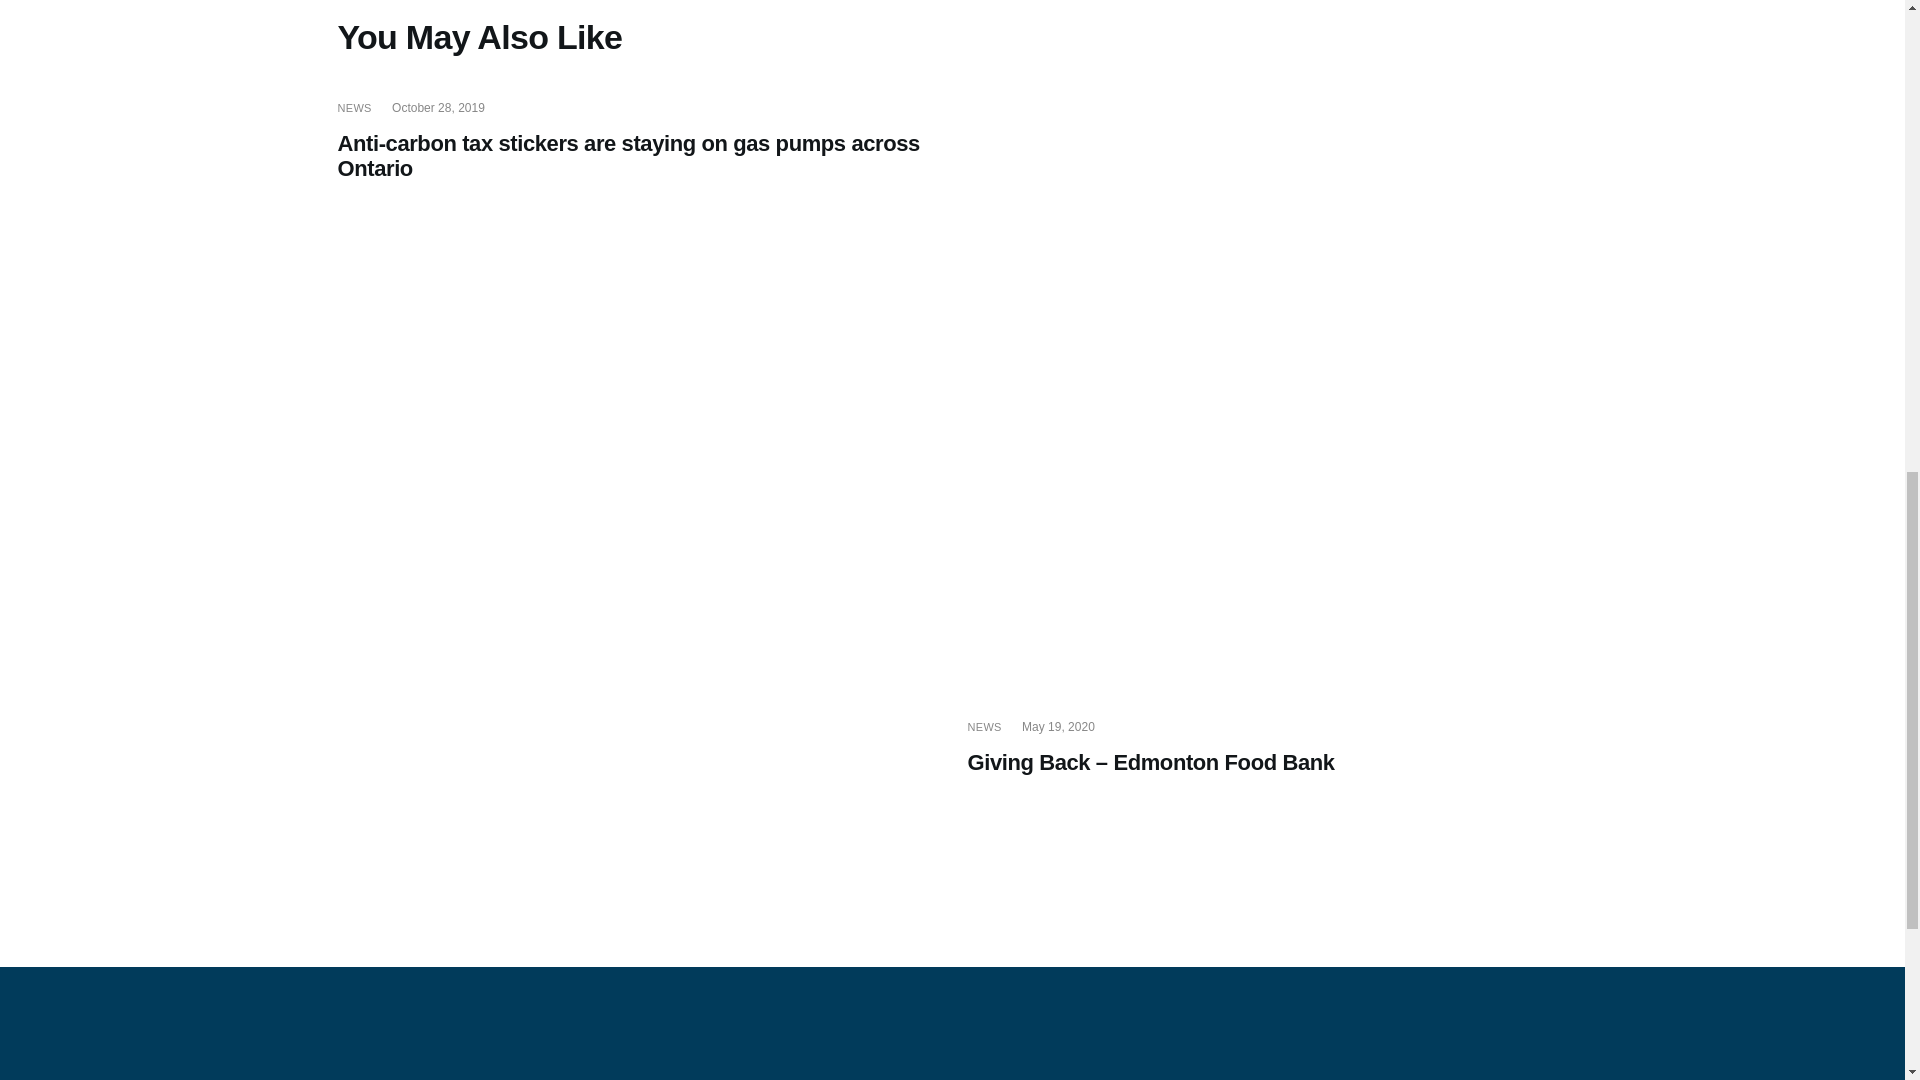 This screenshot has width=1920, height=1080. Describe the element at coordinates (354, 108) in the screenshot. I see `NEWS` at that location.